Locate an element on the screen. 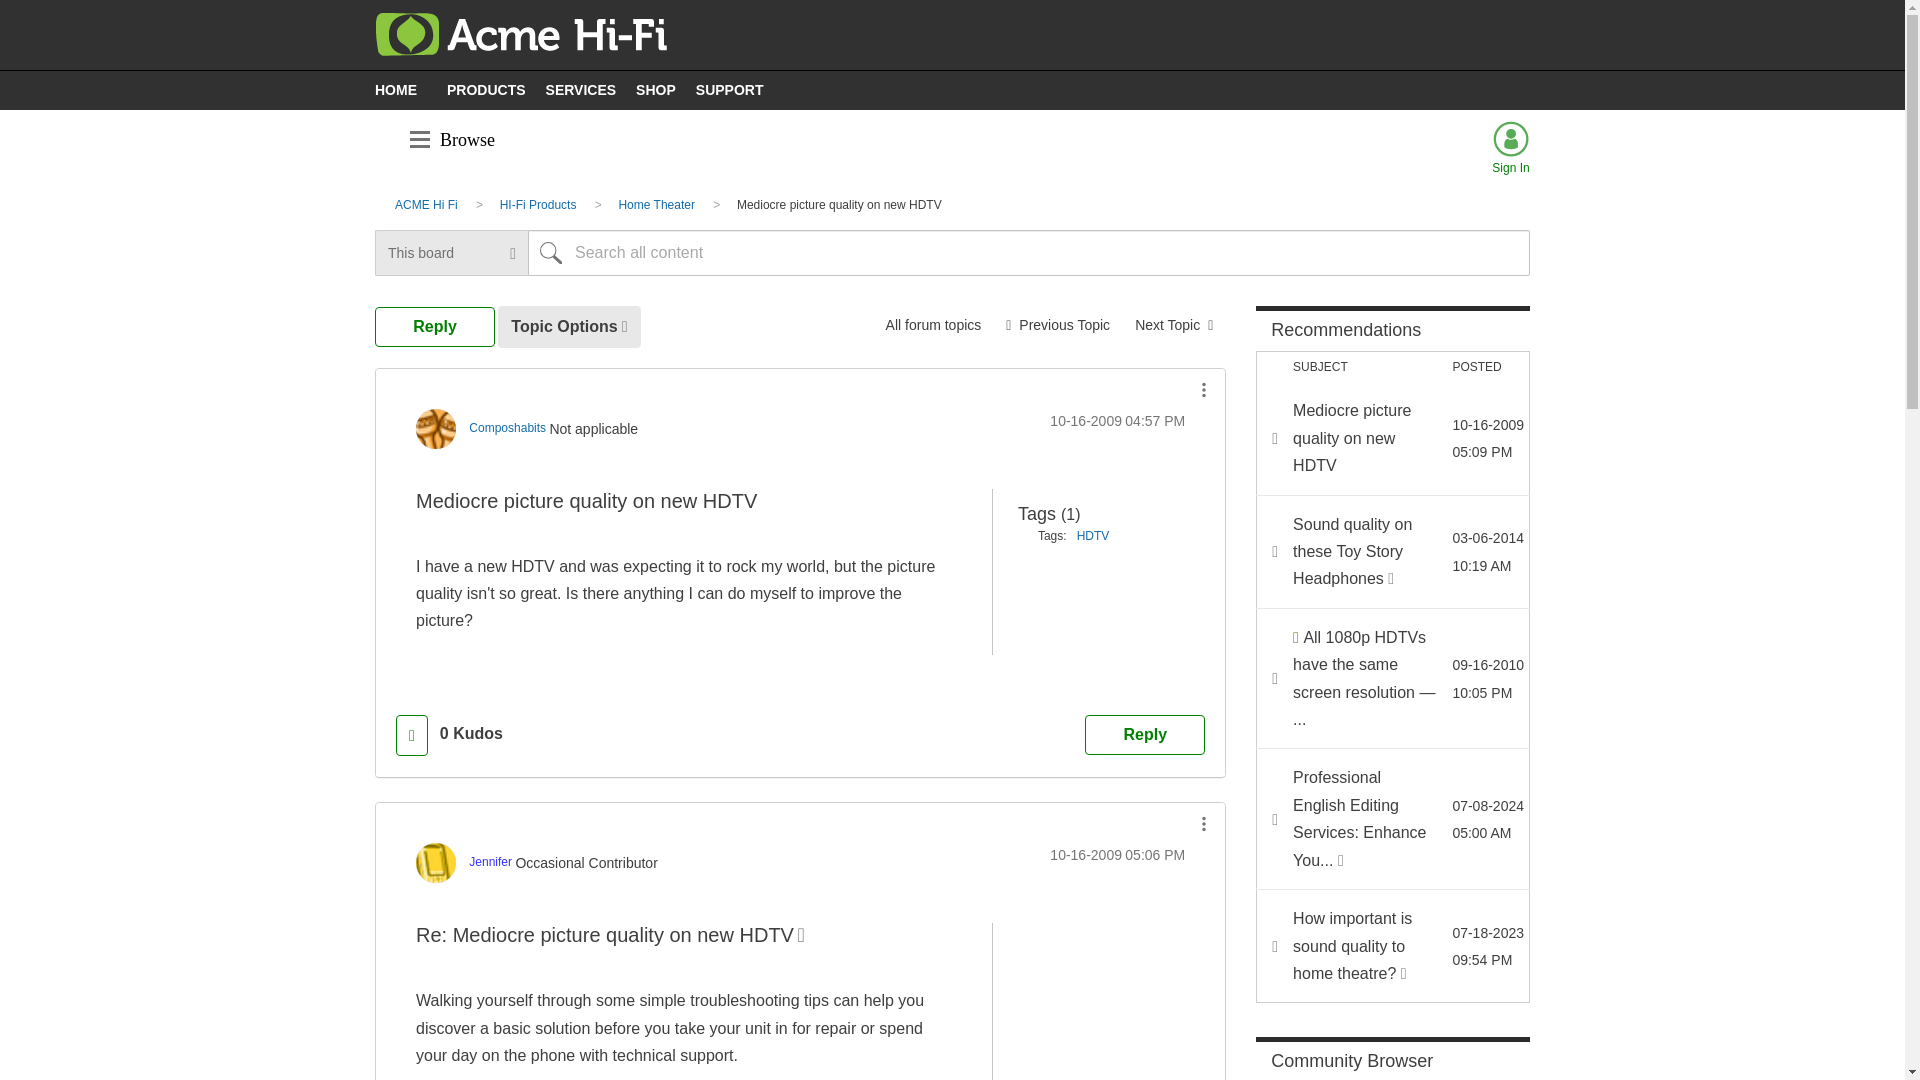 Image resolution: width=1920 pixels, height=1080 pixels. Show option menu is located at coordinates (1204, 390).